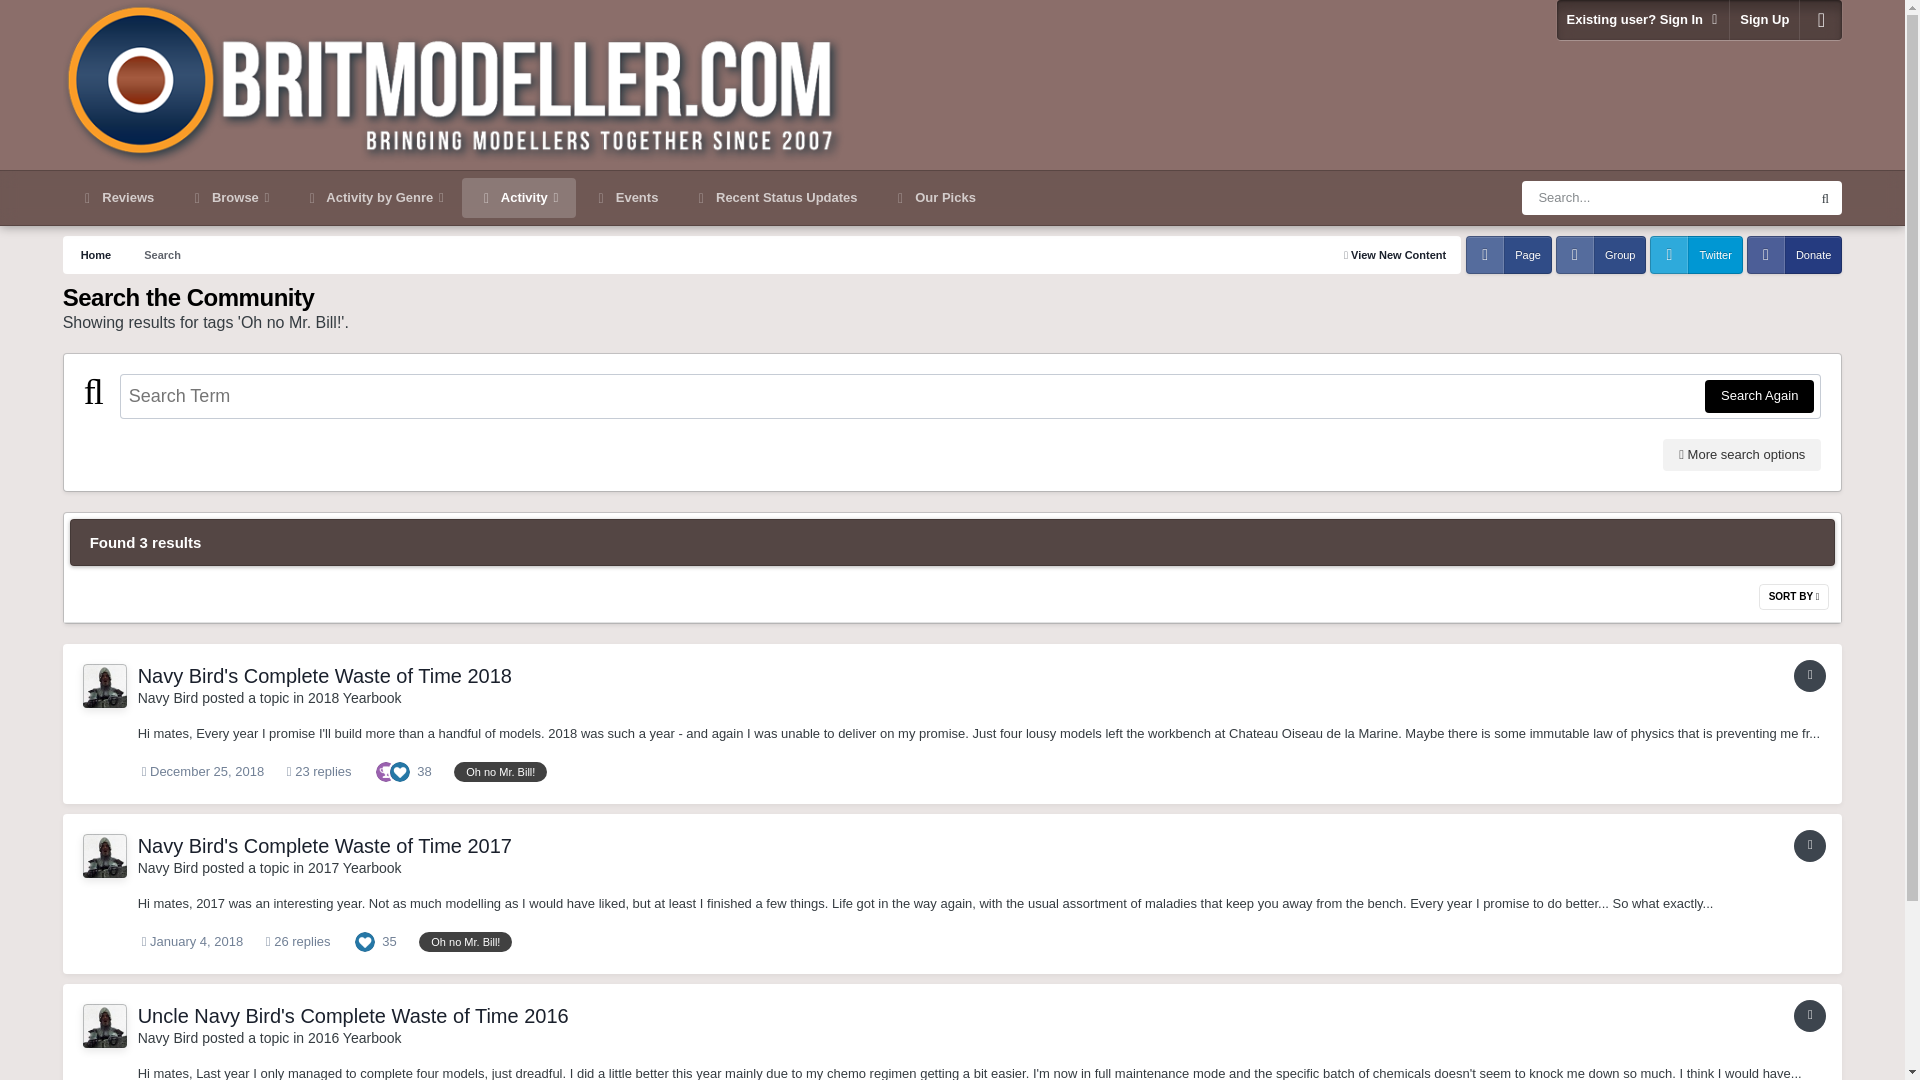 Image resolution: width=1920 pixels, height=1080 pixels. I want to click on Go to Navy Bird's profile, so click(104, 856).